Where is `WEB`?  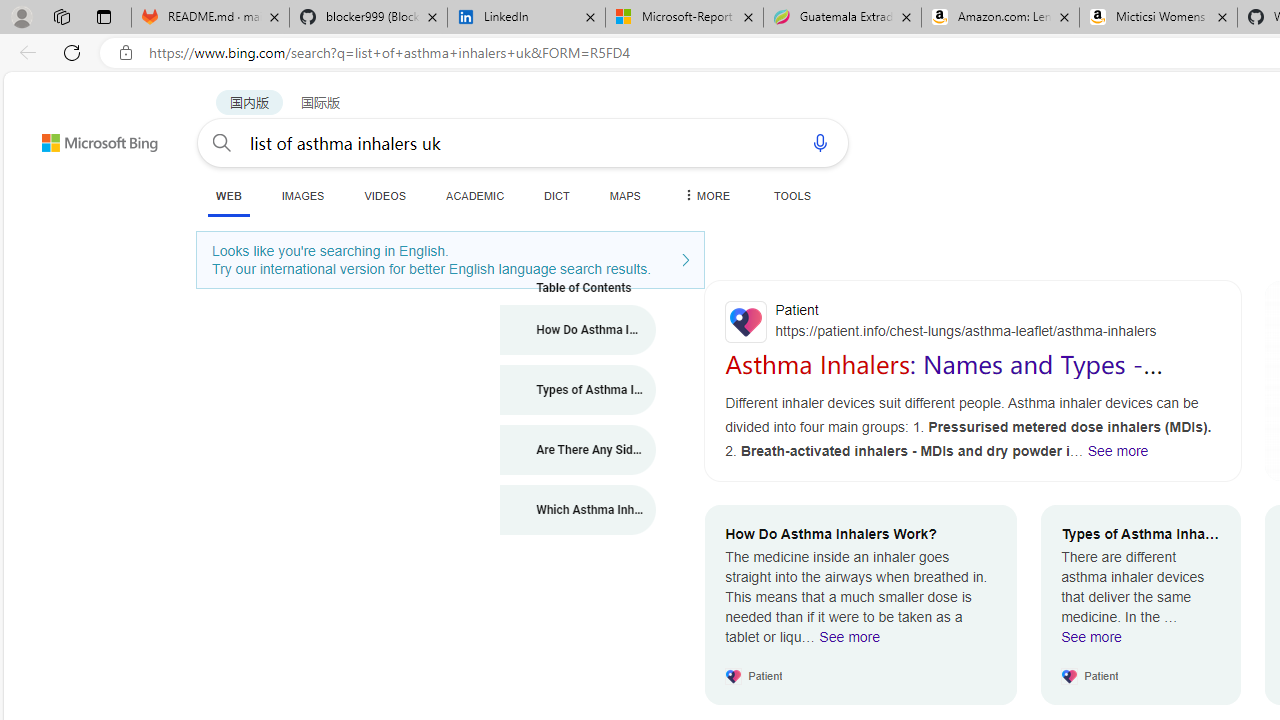 WEB is located at coordinates (228, 196).